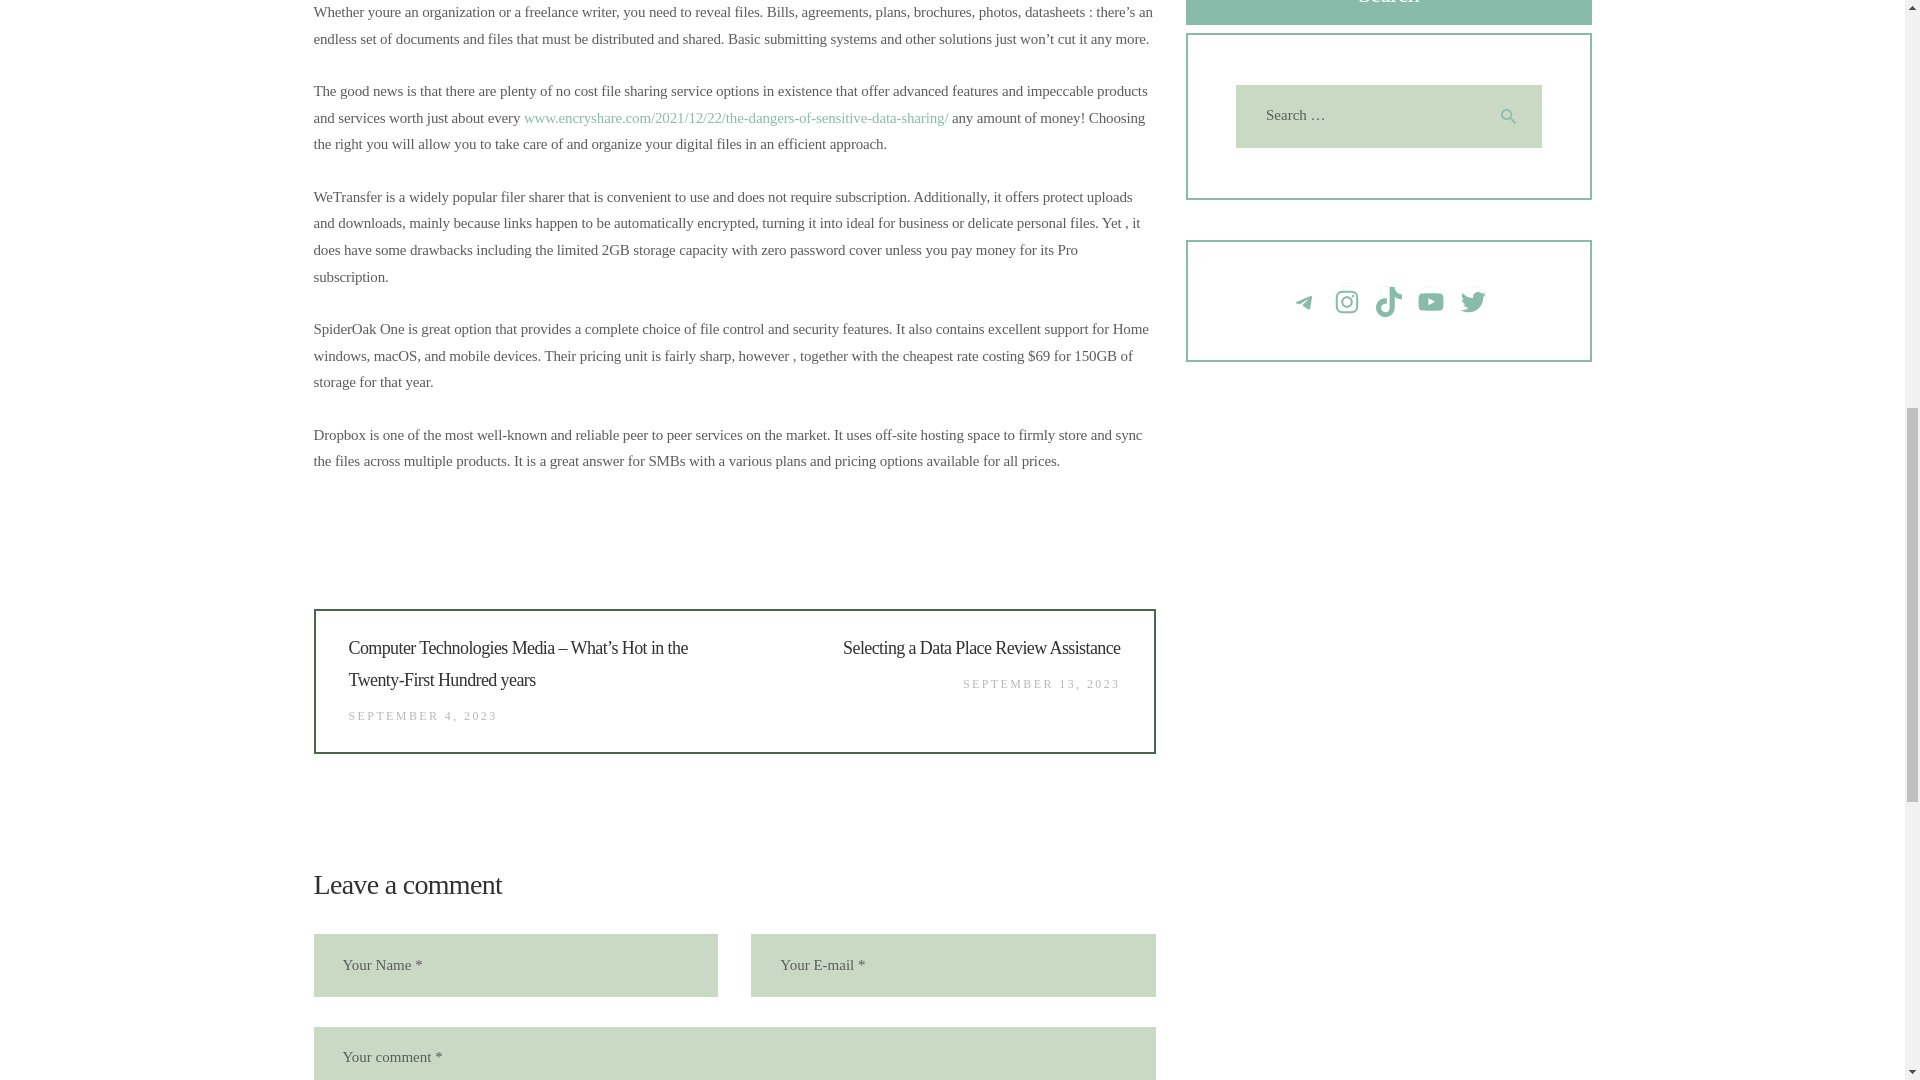  Describe the element at coordinates (1388, 302) in the screenshot. I see `TikTok` at that location.